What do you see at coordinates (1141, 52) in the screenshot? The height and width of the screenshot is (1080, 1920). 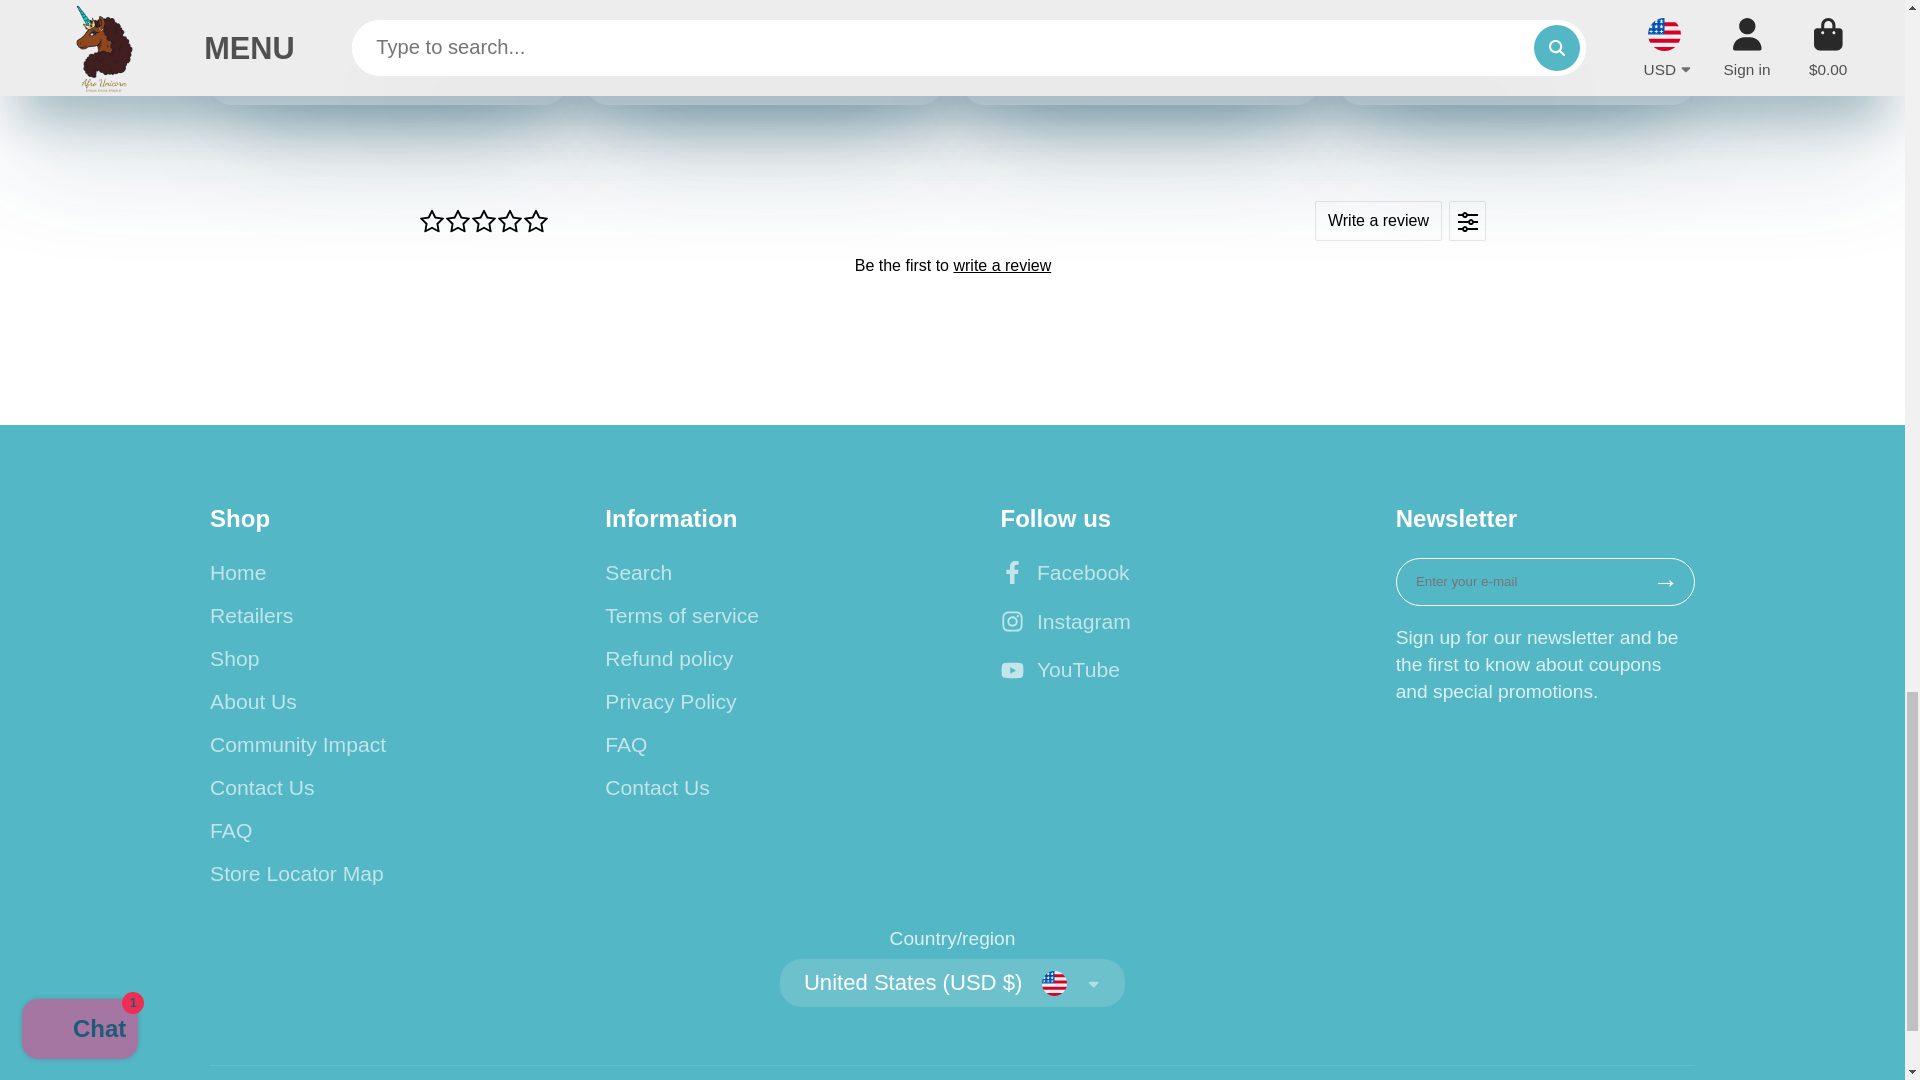 I see `Afro Unicorn Pin Buttons - Caramel` at bounding box center [1141, 52].